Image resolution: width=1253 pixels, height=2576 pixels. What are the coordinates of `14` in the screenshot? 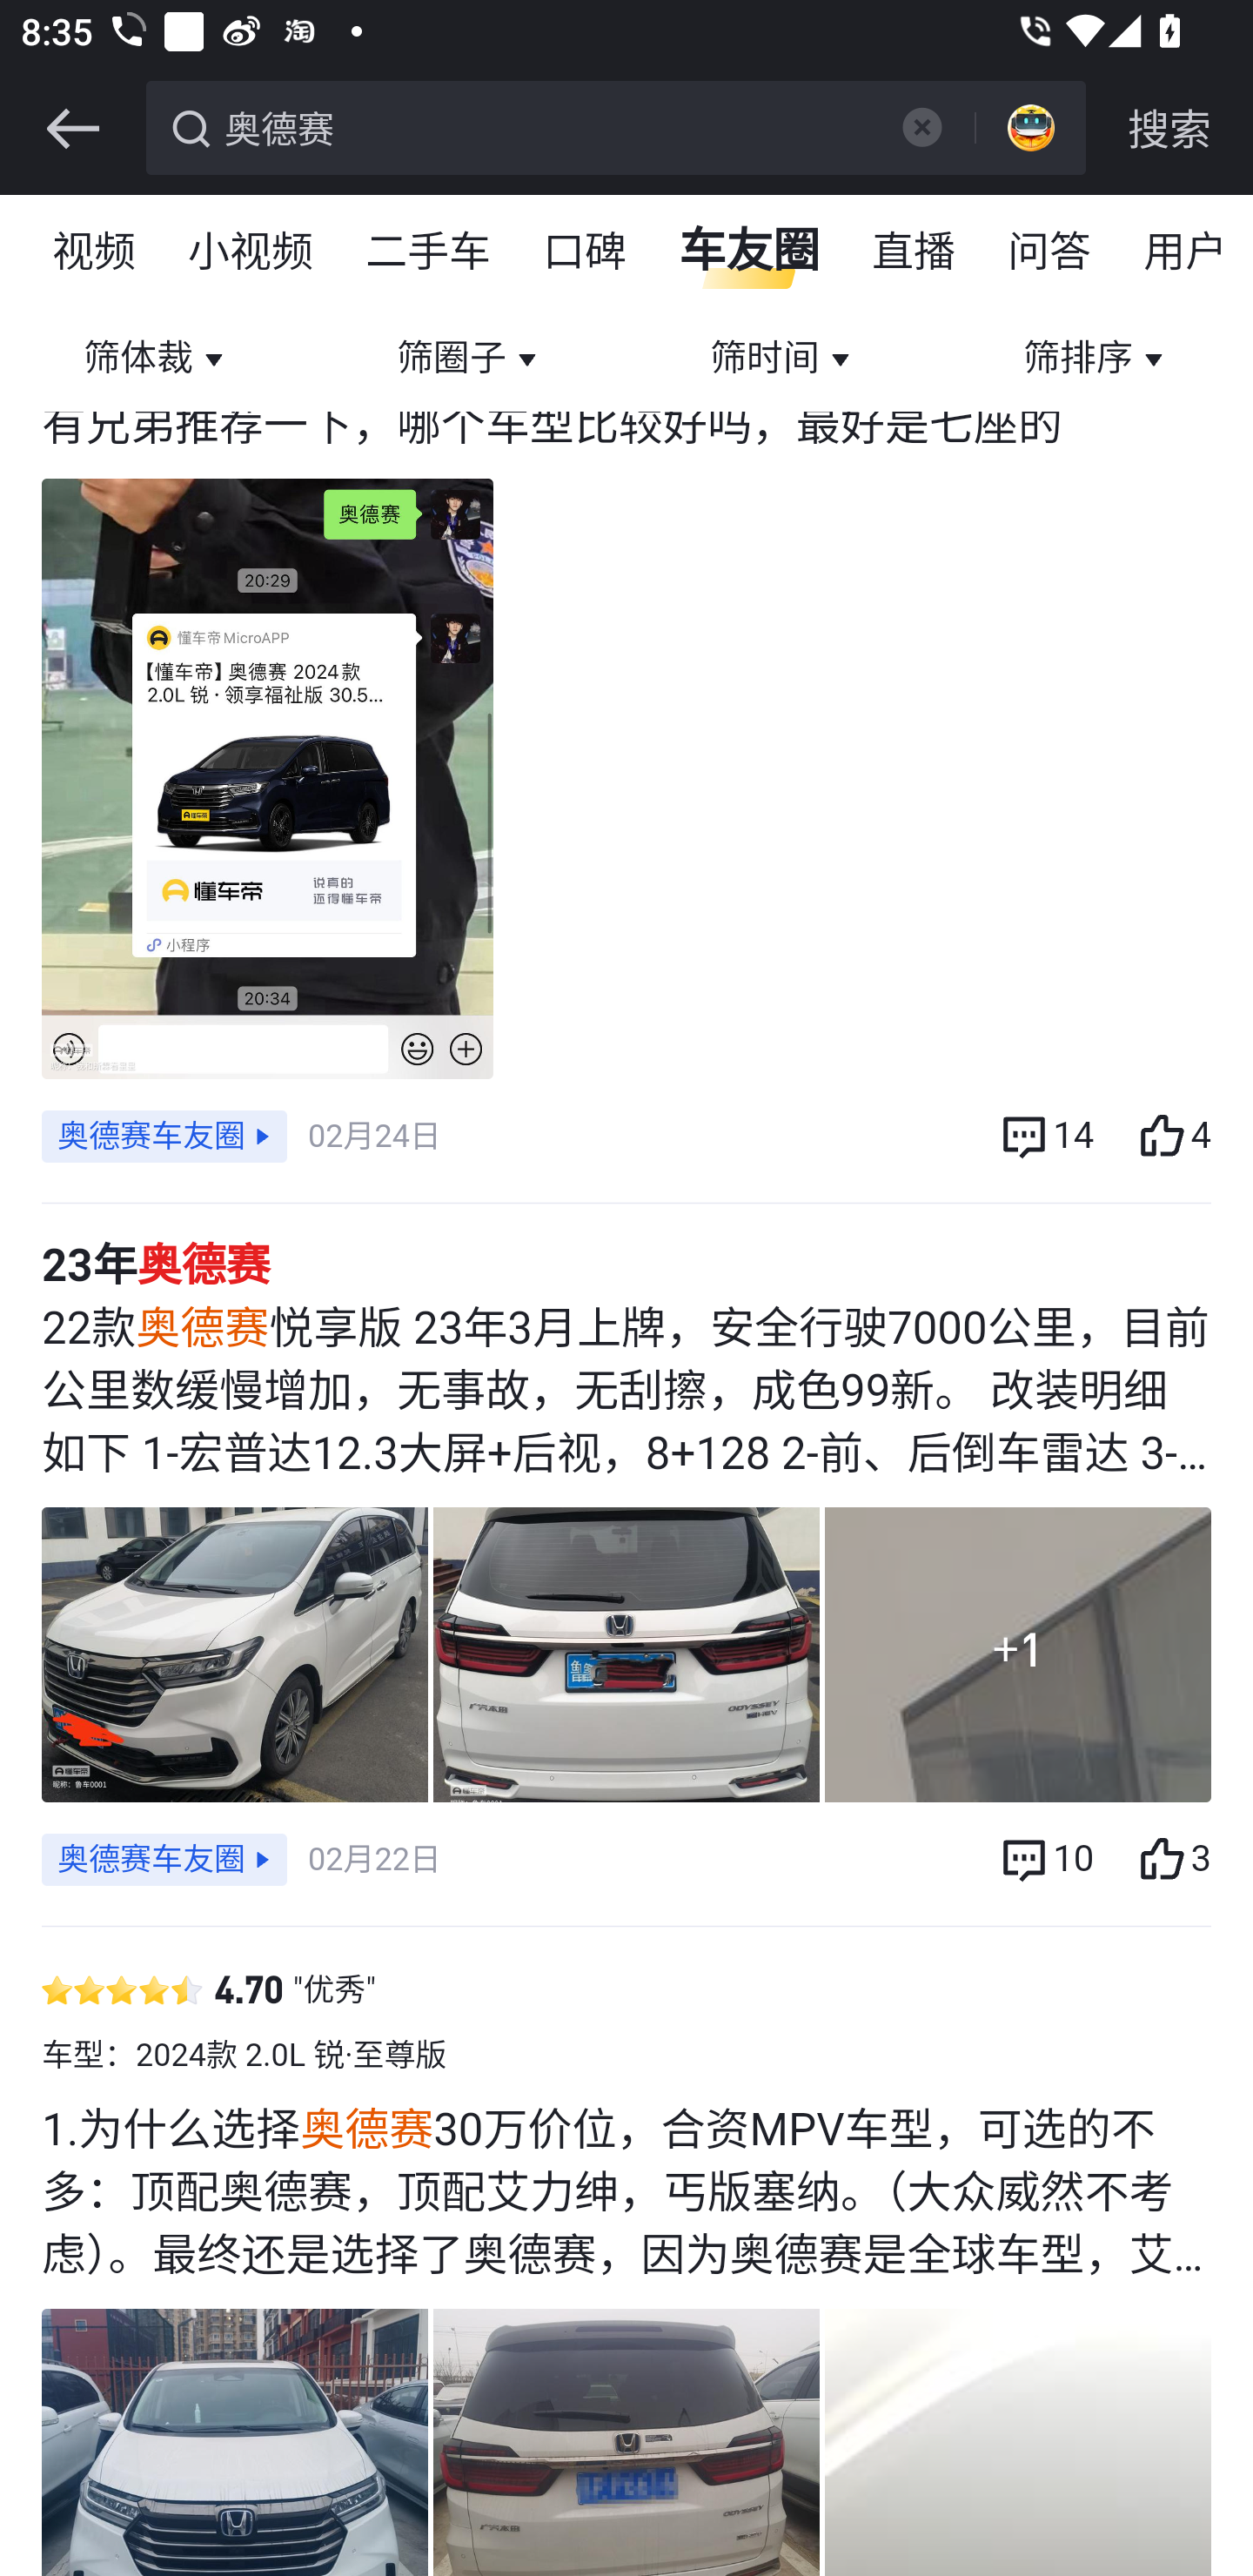 It's located at (1047, 1137).